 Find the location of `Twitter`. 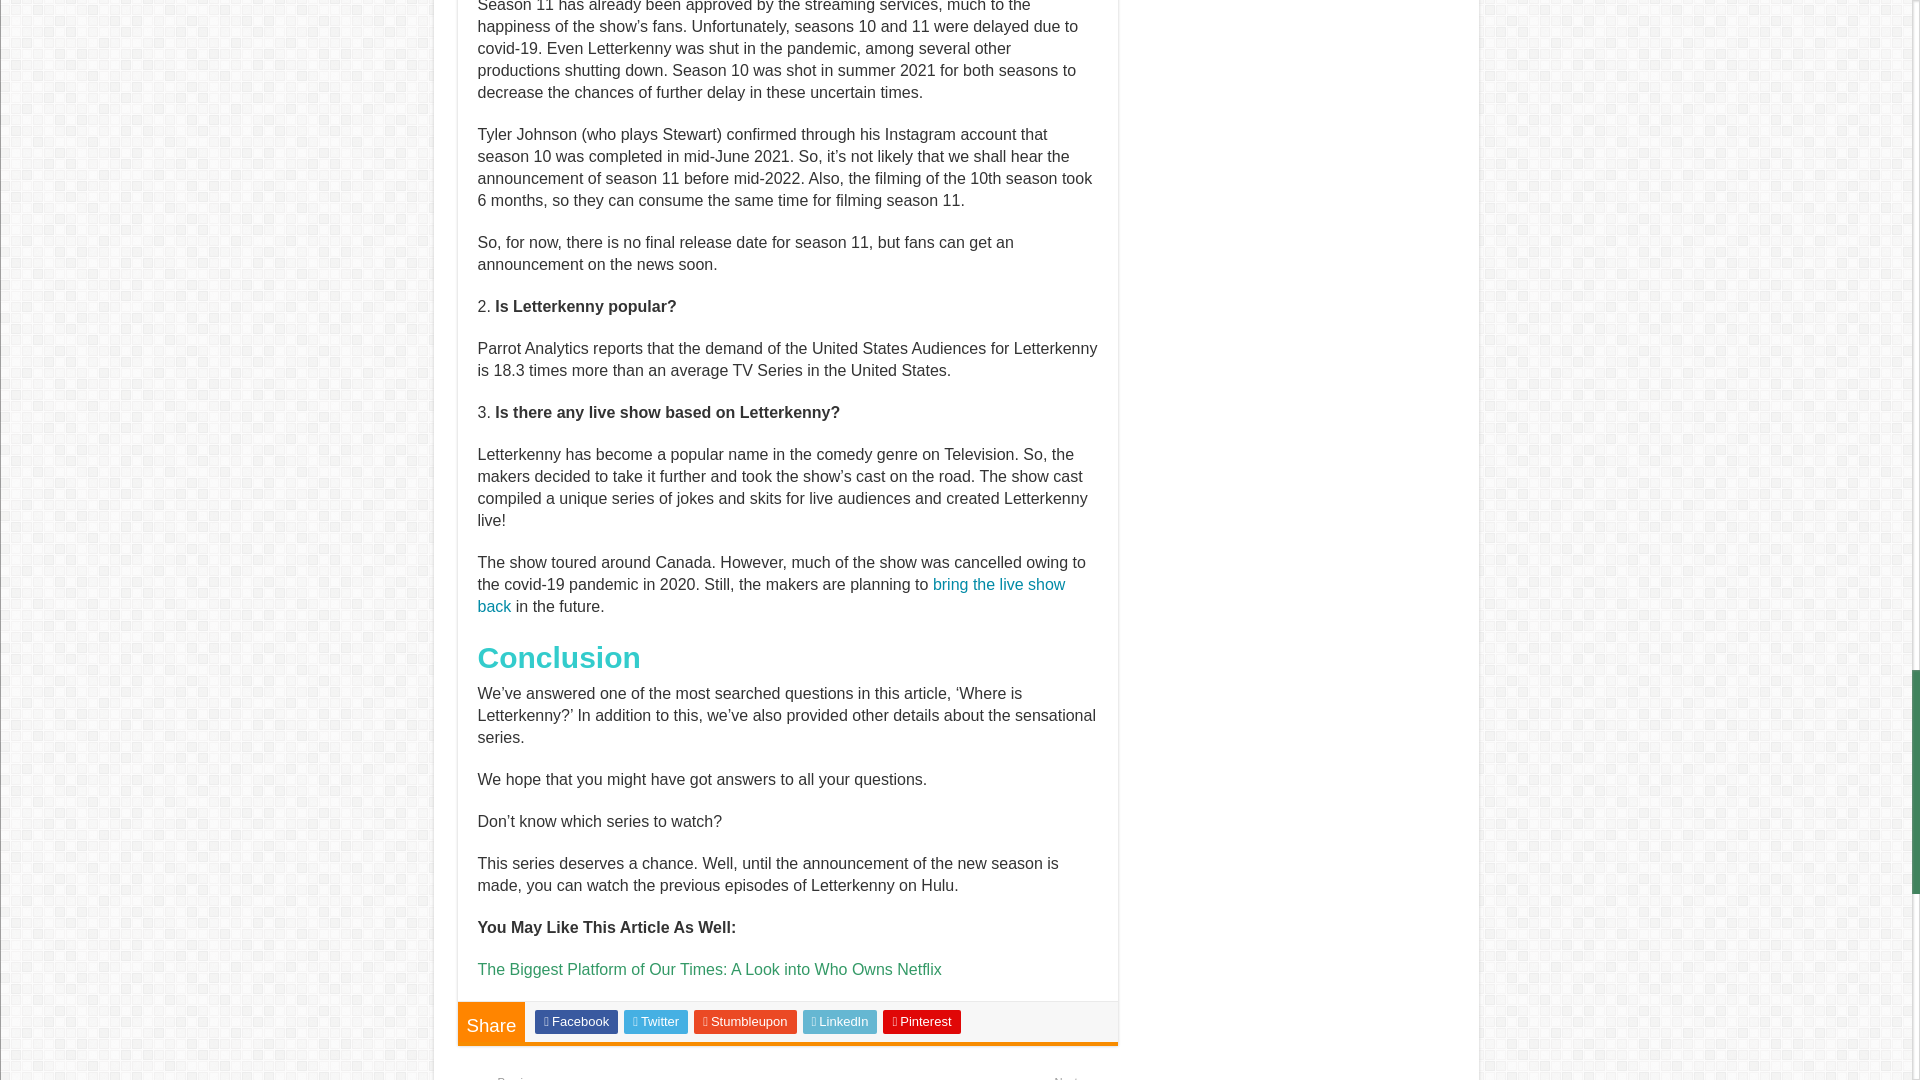

Twitter is located at coordinates (600, 1078).